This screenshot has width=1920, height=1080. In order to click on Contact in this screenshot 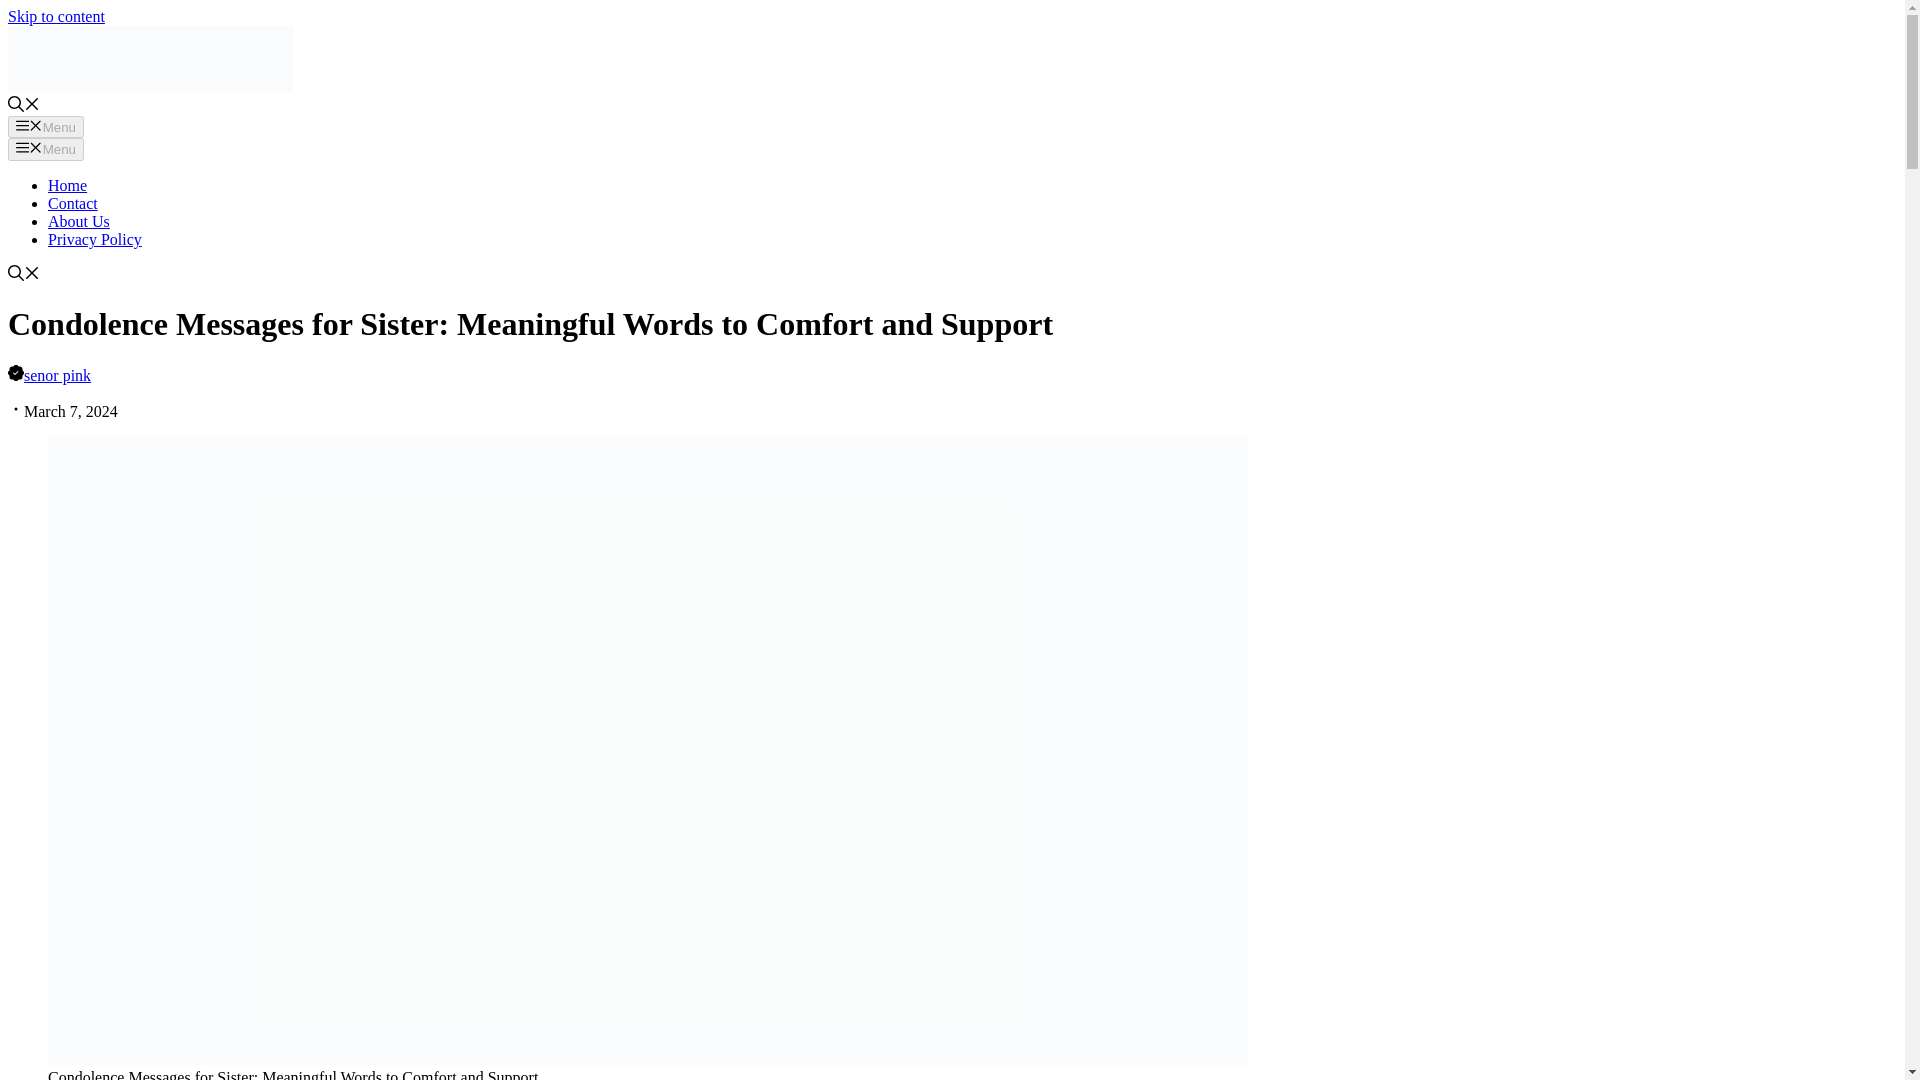, I will do `click(72, 203)`.